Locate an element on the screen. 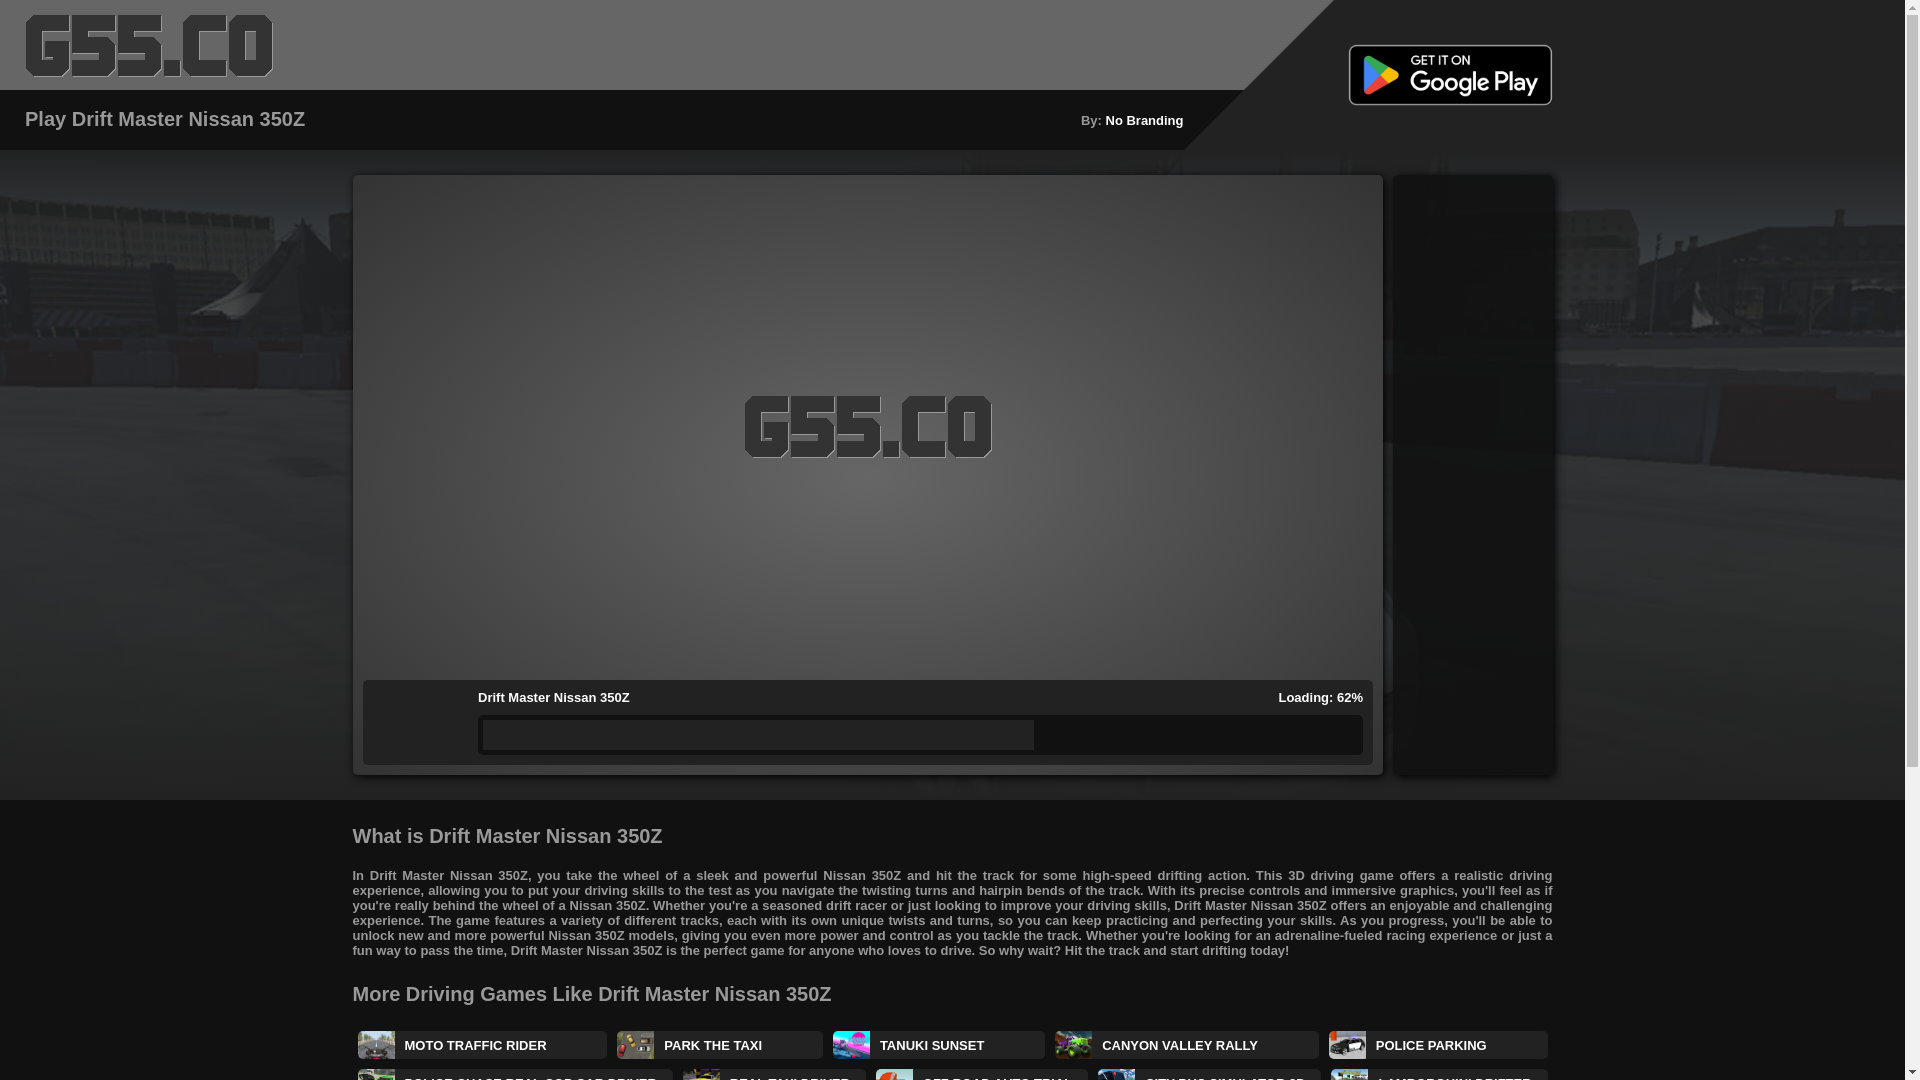 The height and width of the screenshot is (1080, 1920). CITY BUS SIMULATOR 3D is located at coordinates (1209, 1074).